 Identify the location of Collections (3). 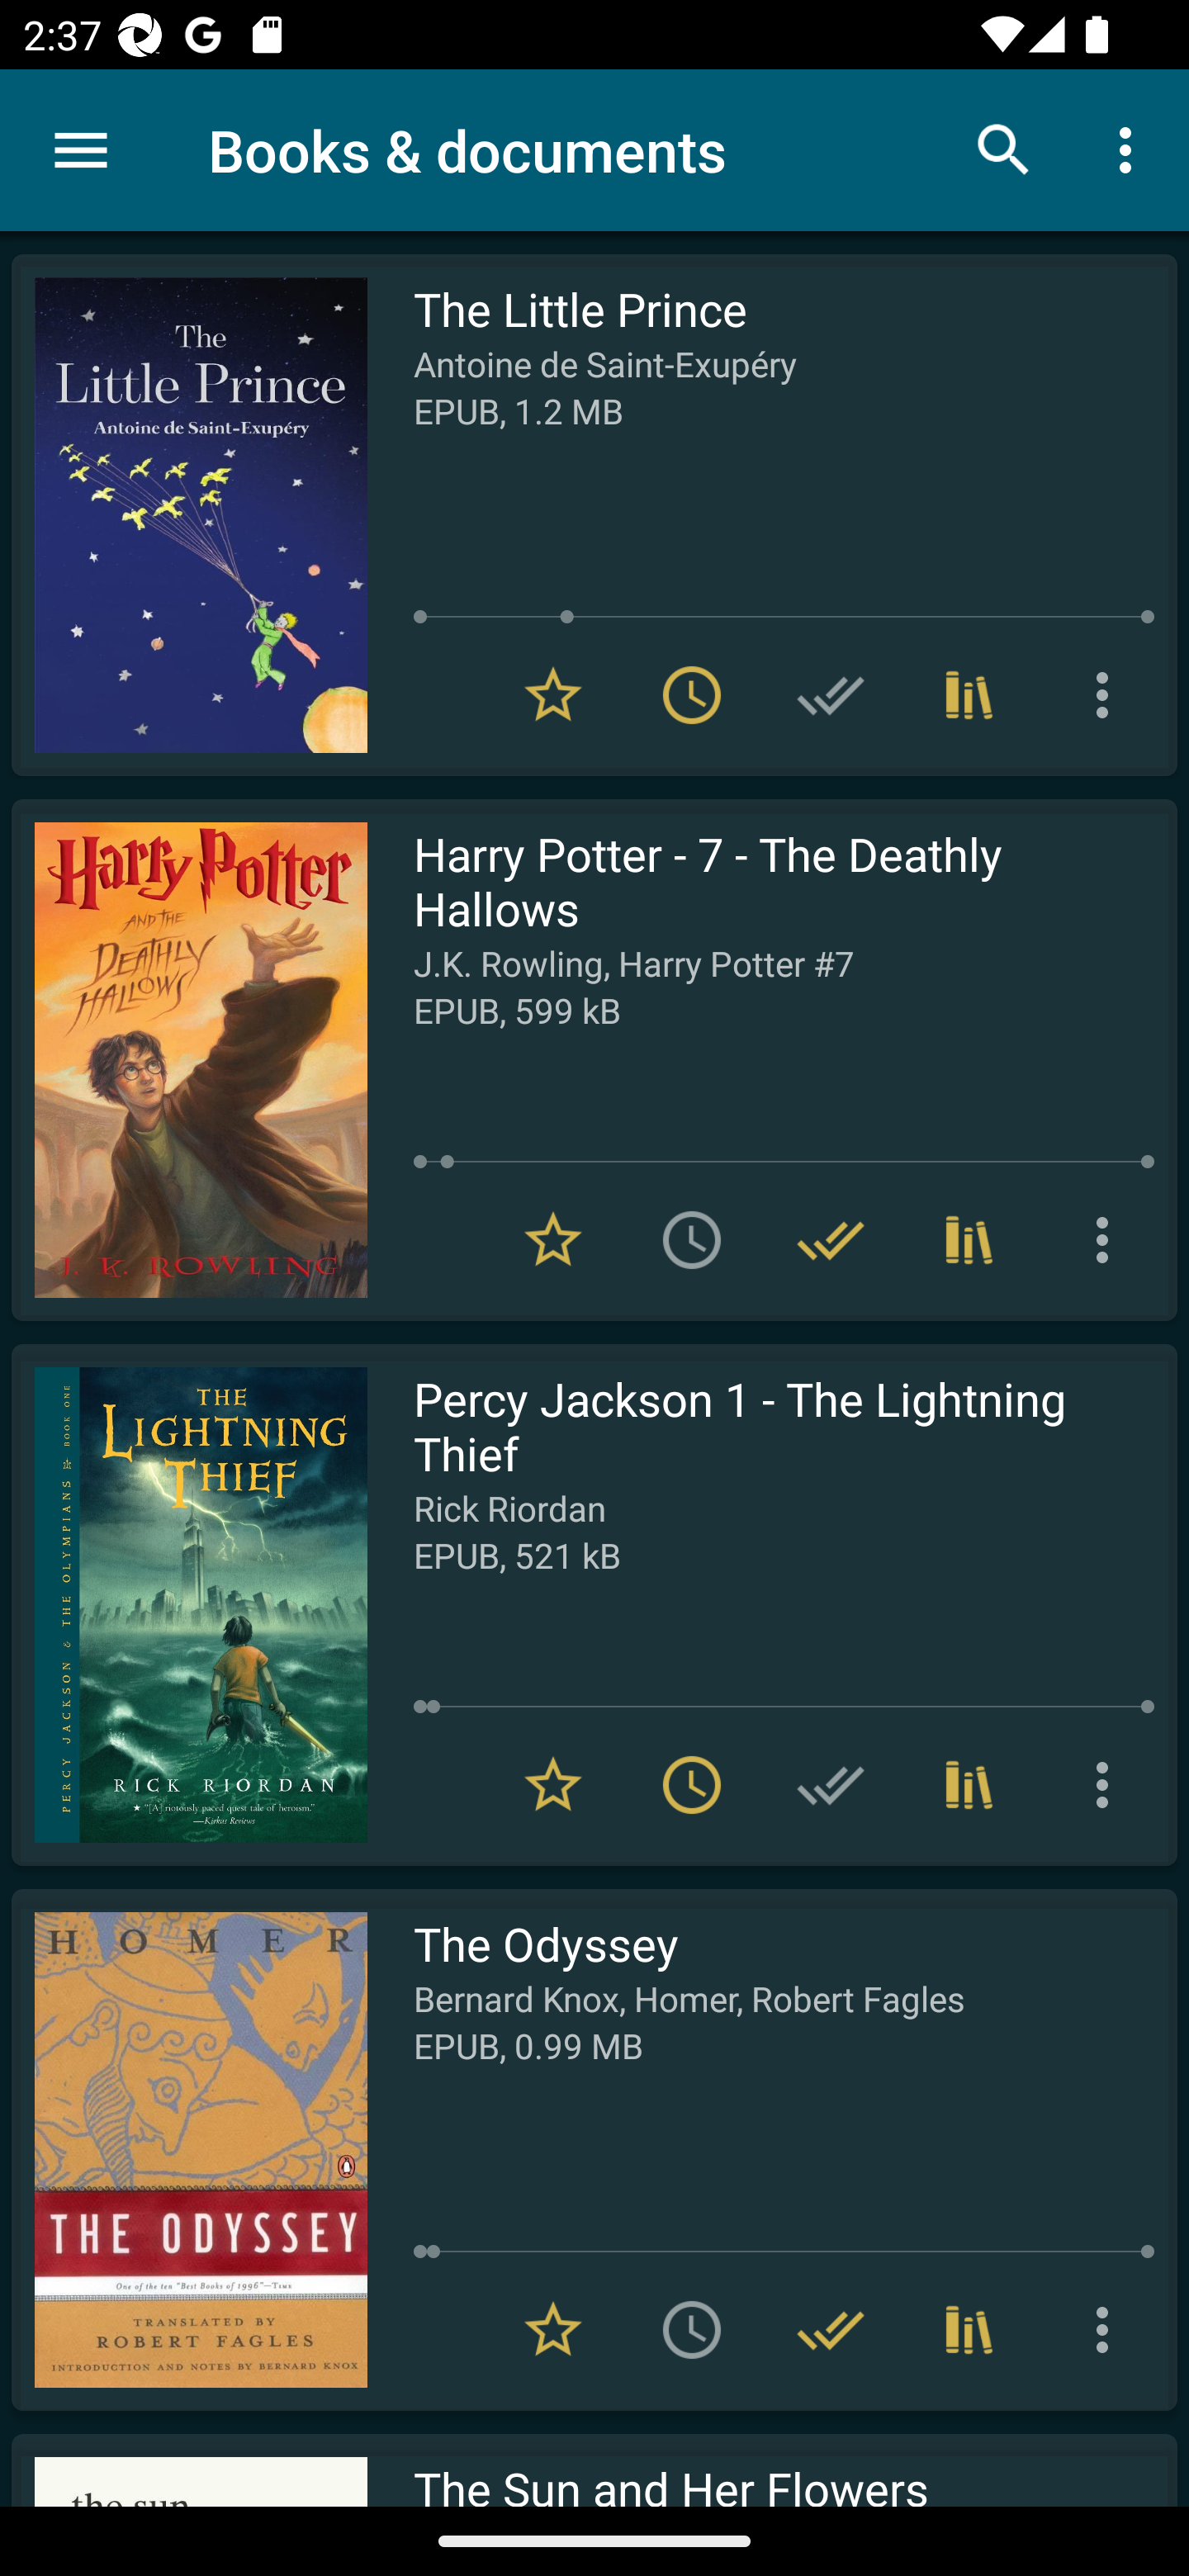
(969, 1238).